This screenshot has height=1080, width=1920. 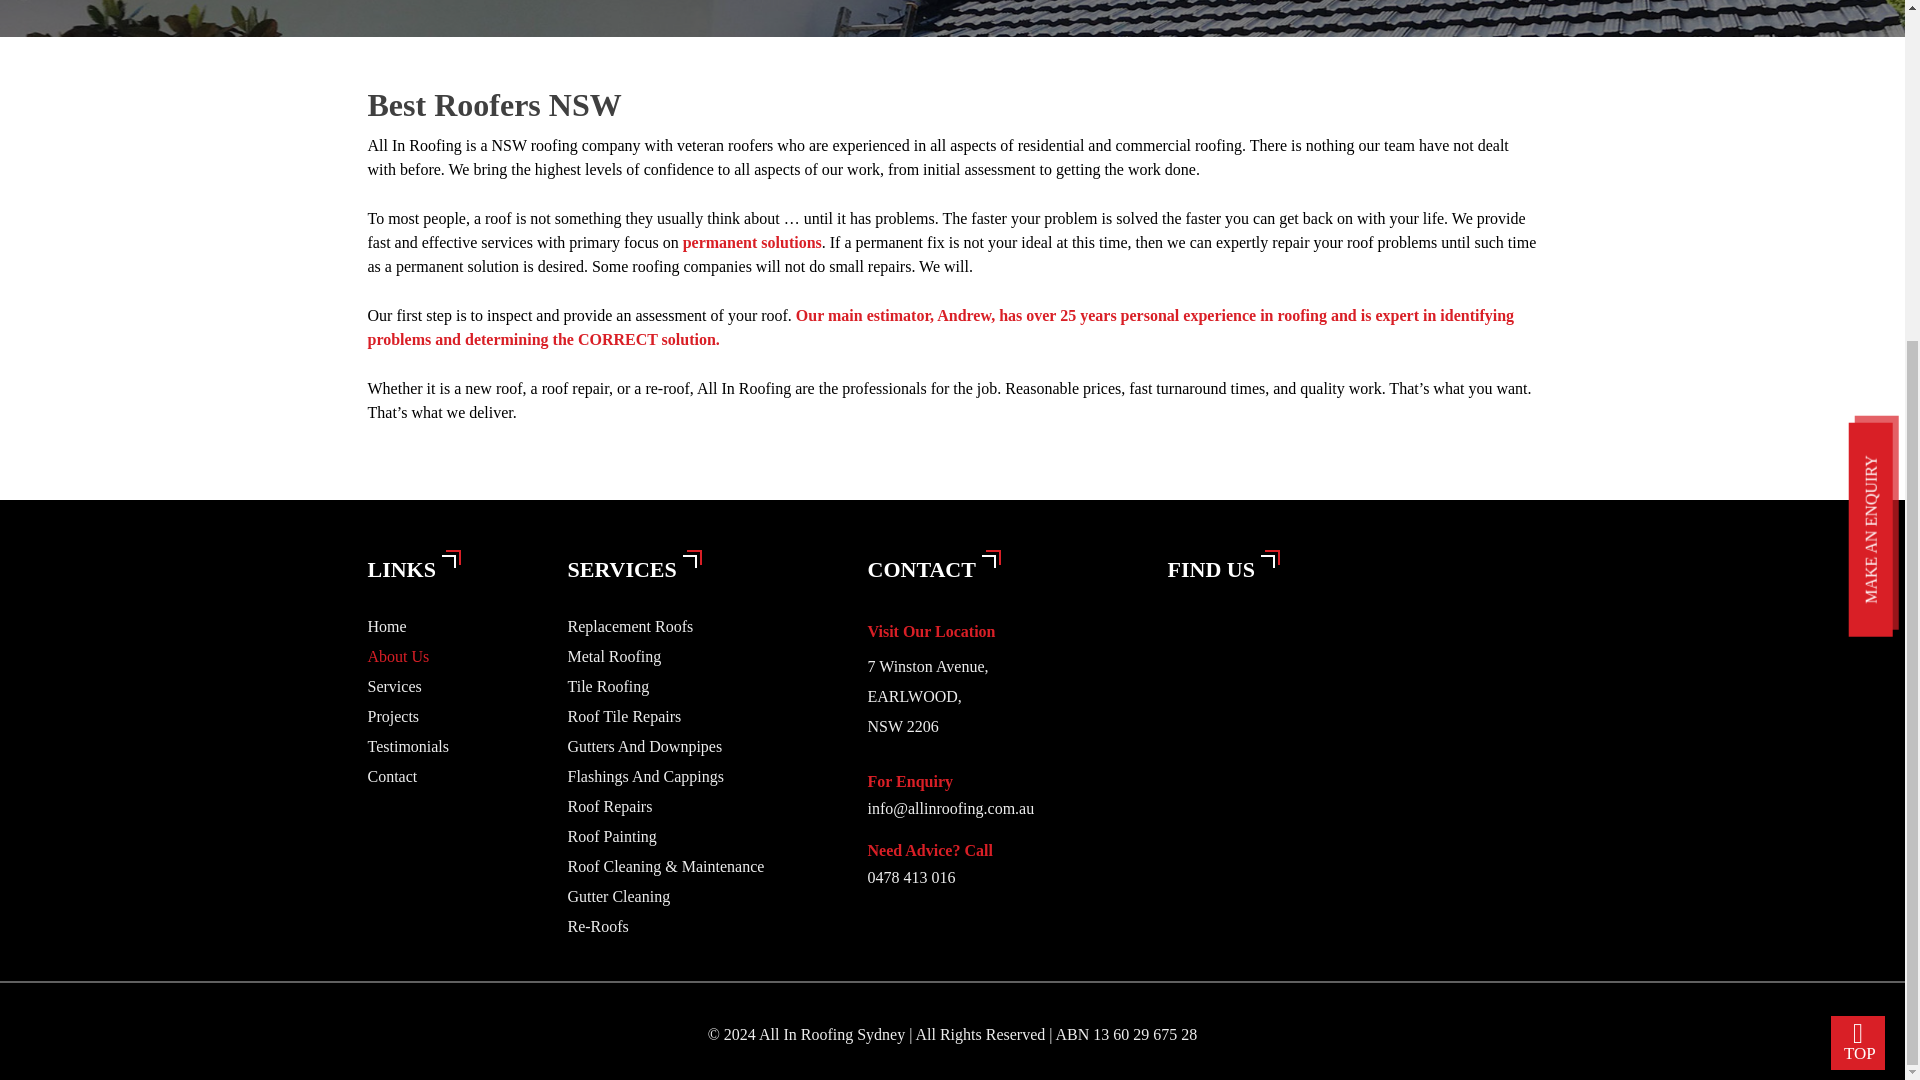 What do you see at coordinates (619, 896) in the screenshot?
I see `Gutter Cleaning` at bounding box center [619, 896].